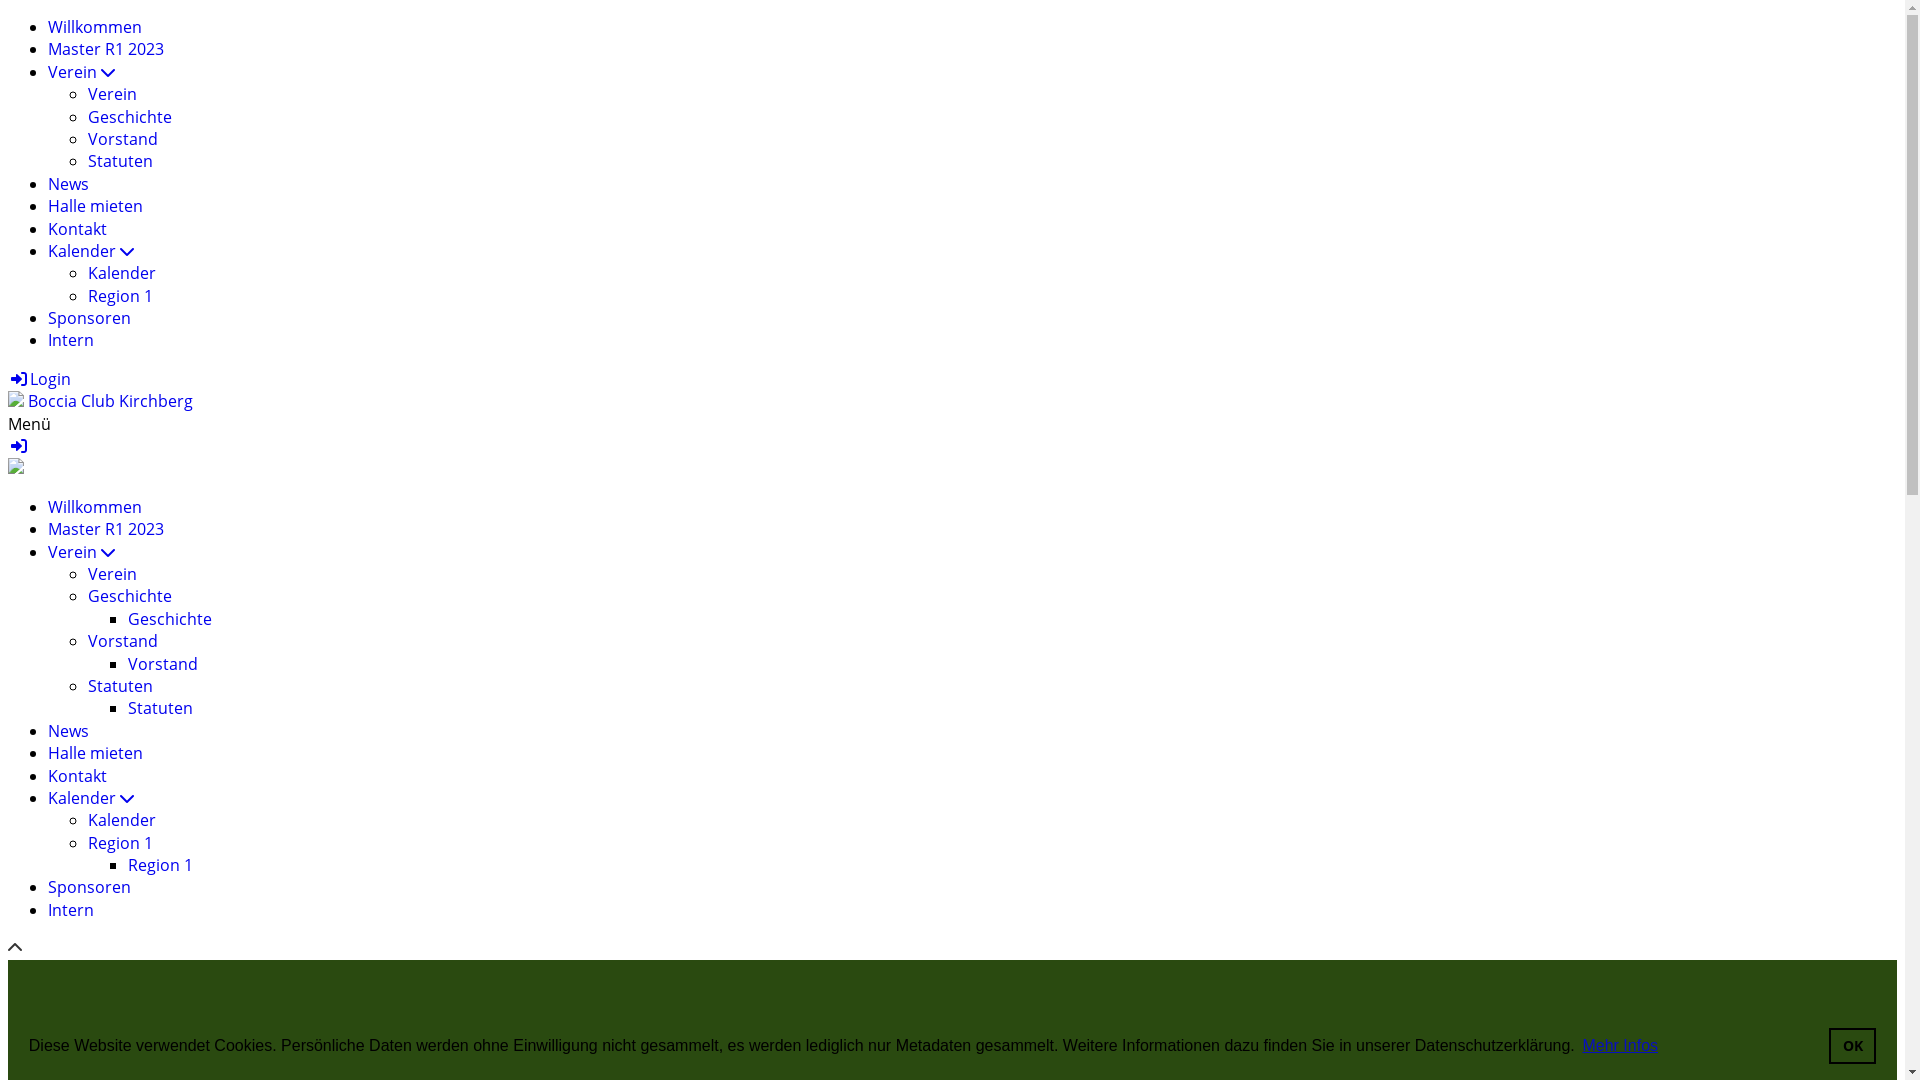 Image resolution: width=1920 pixels, height=1080 pixels. What do you see at coordinates (40, 379) in the screenshot?
I see `Login` at bounding box center [40, 379].